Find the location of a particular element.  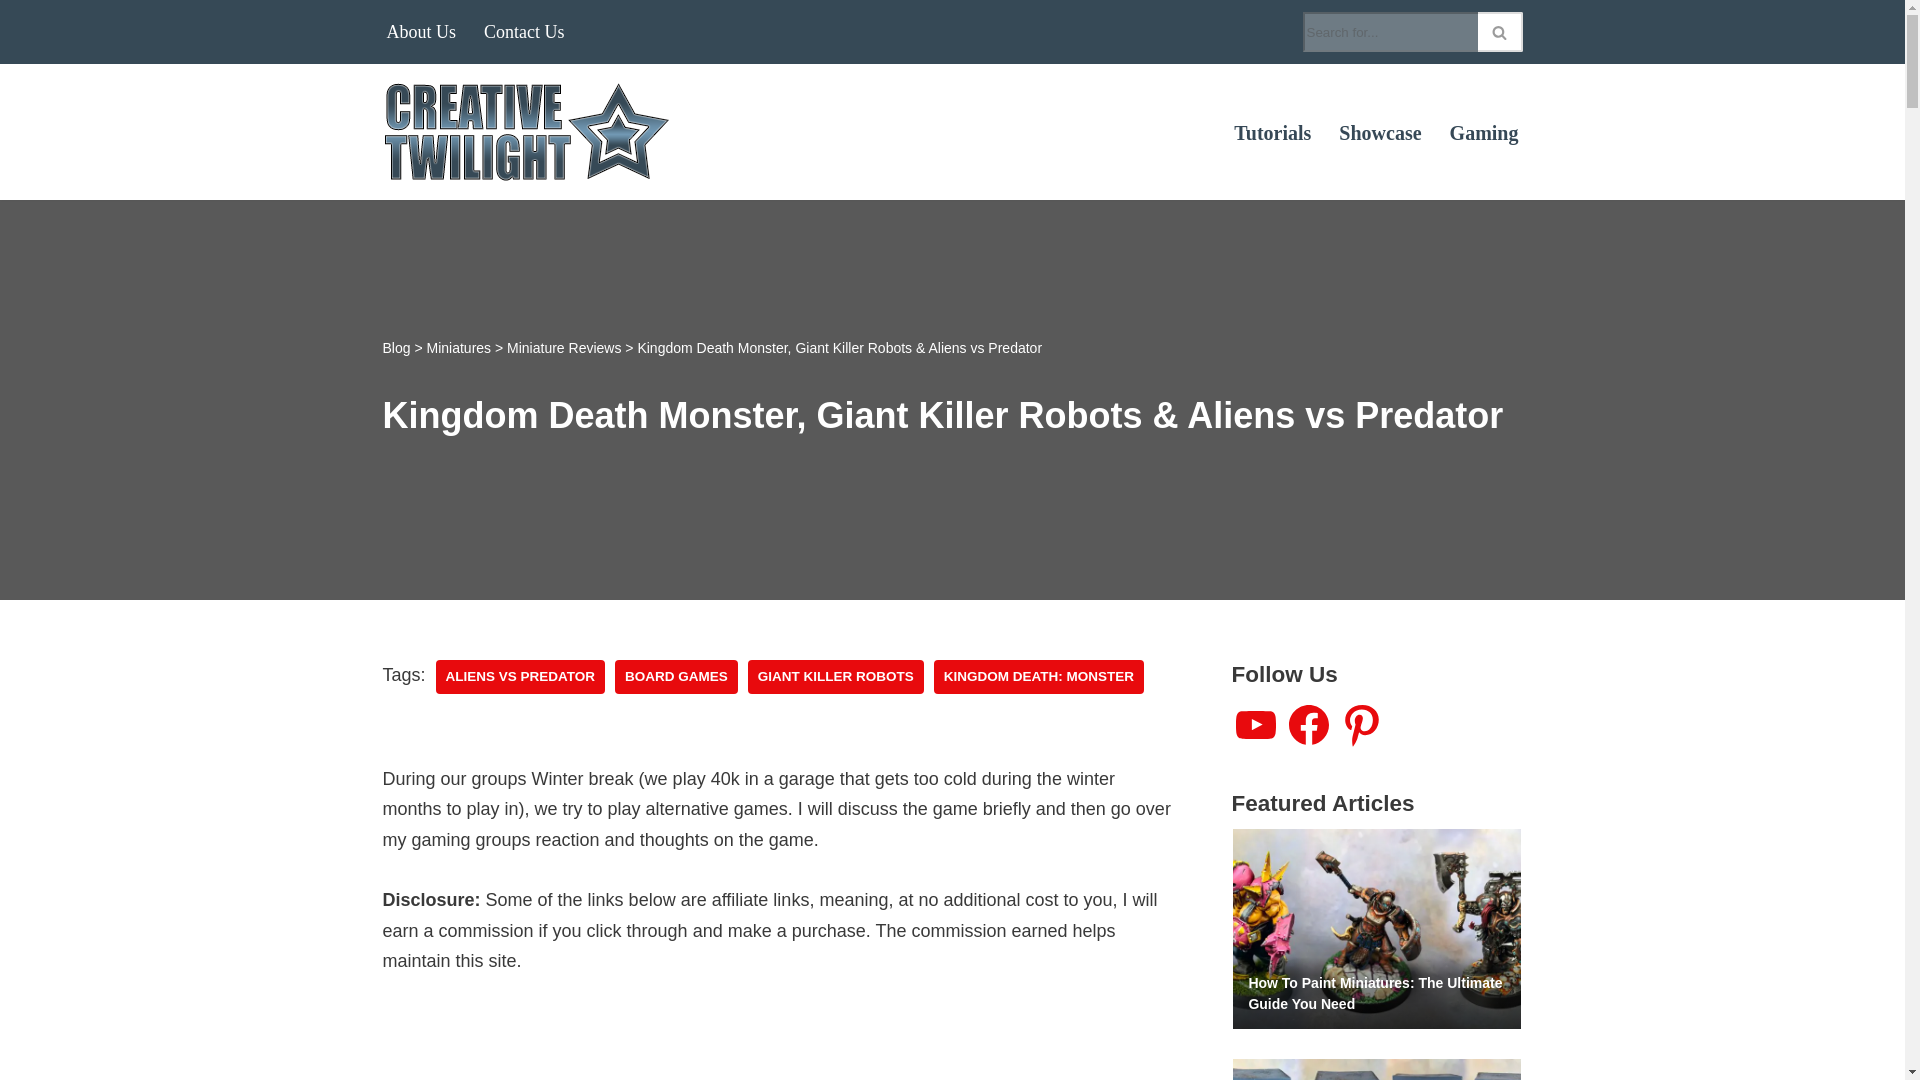

Giant Killer Robots is located at coordinates (836, 676).